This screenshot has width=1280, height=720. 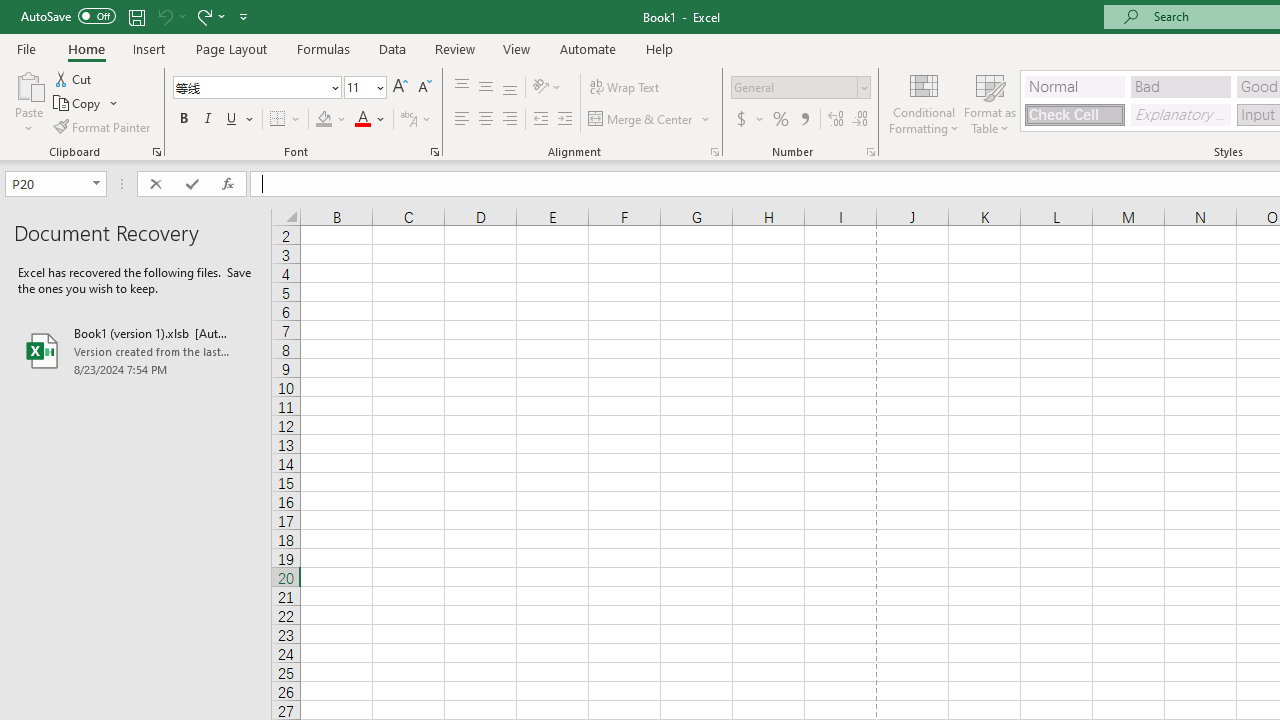 What do you see at coordinates (86, 104) in the screenshot?
I see `Copy` at bounding box center [86, 104].